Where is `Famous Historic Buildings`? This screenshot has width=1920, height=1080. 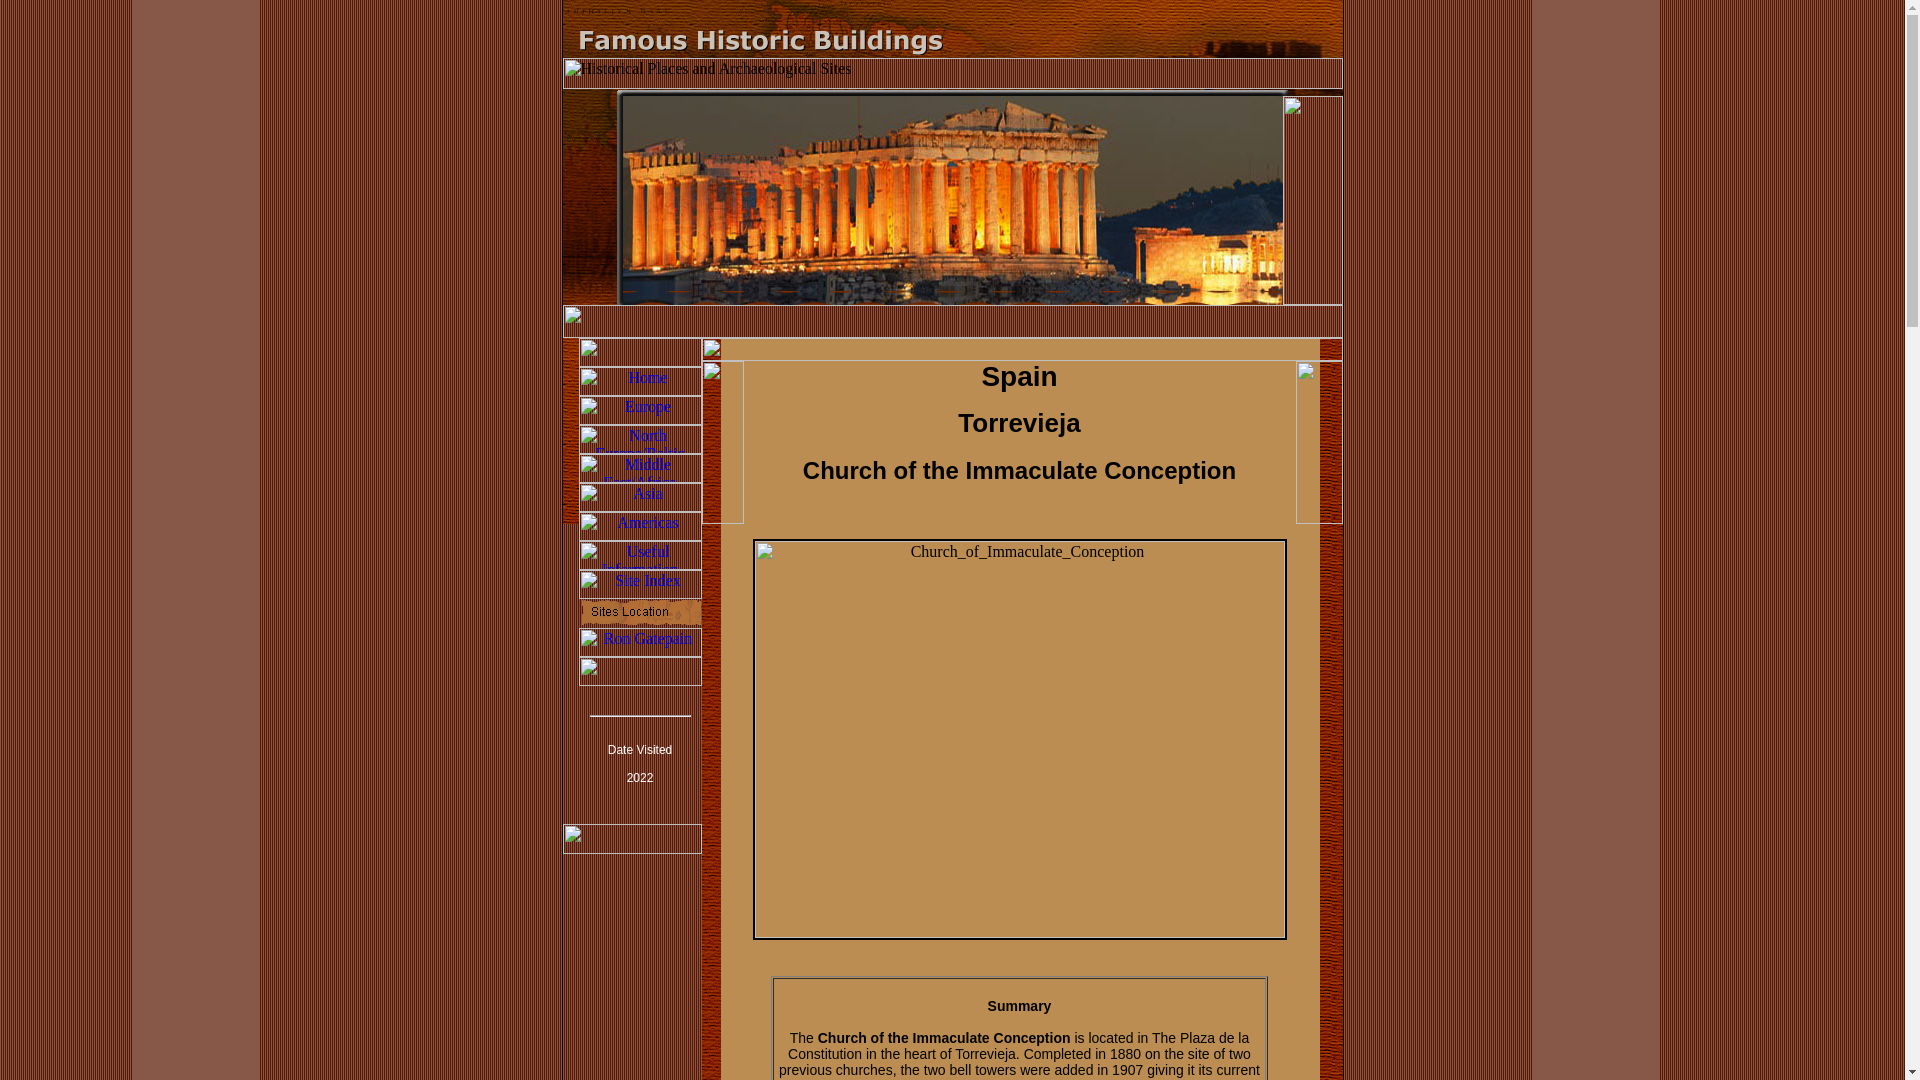
Famous Historic Buildings is located at coordinates (952, 40).